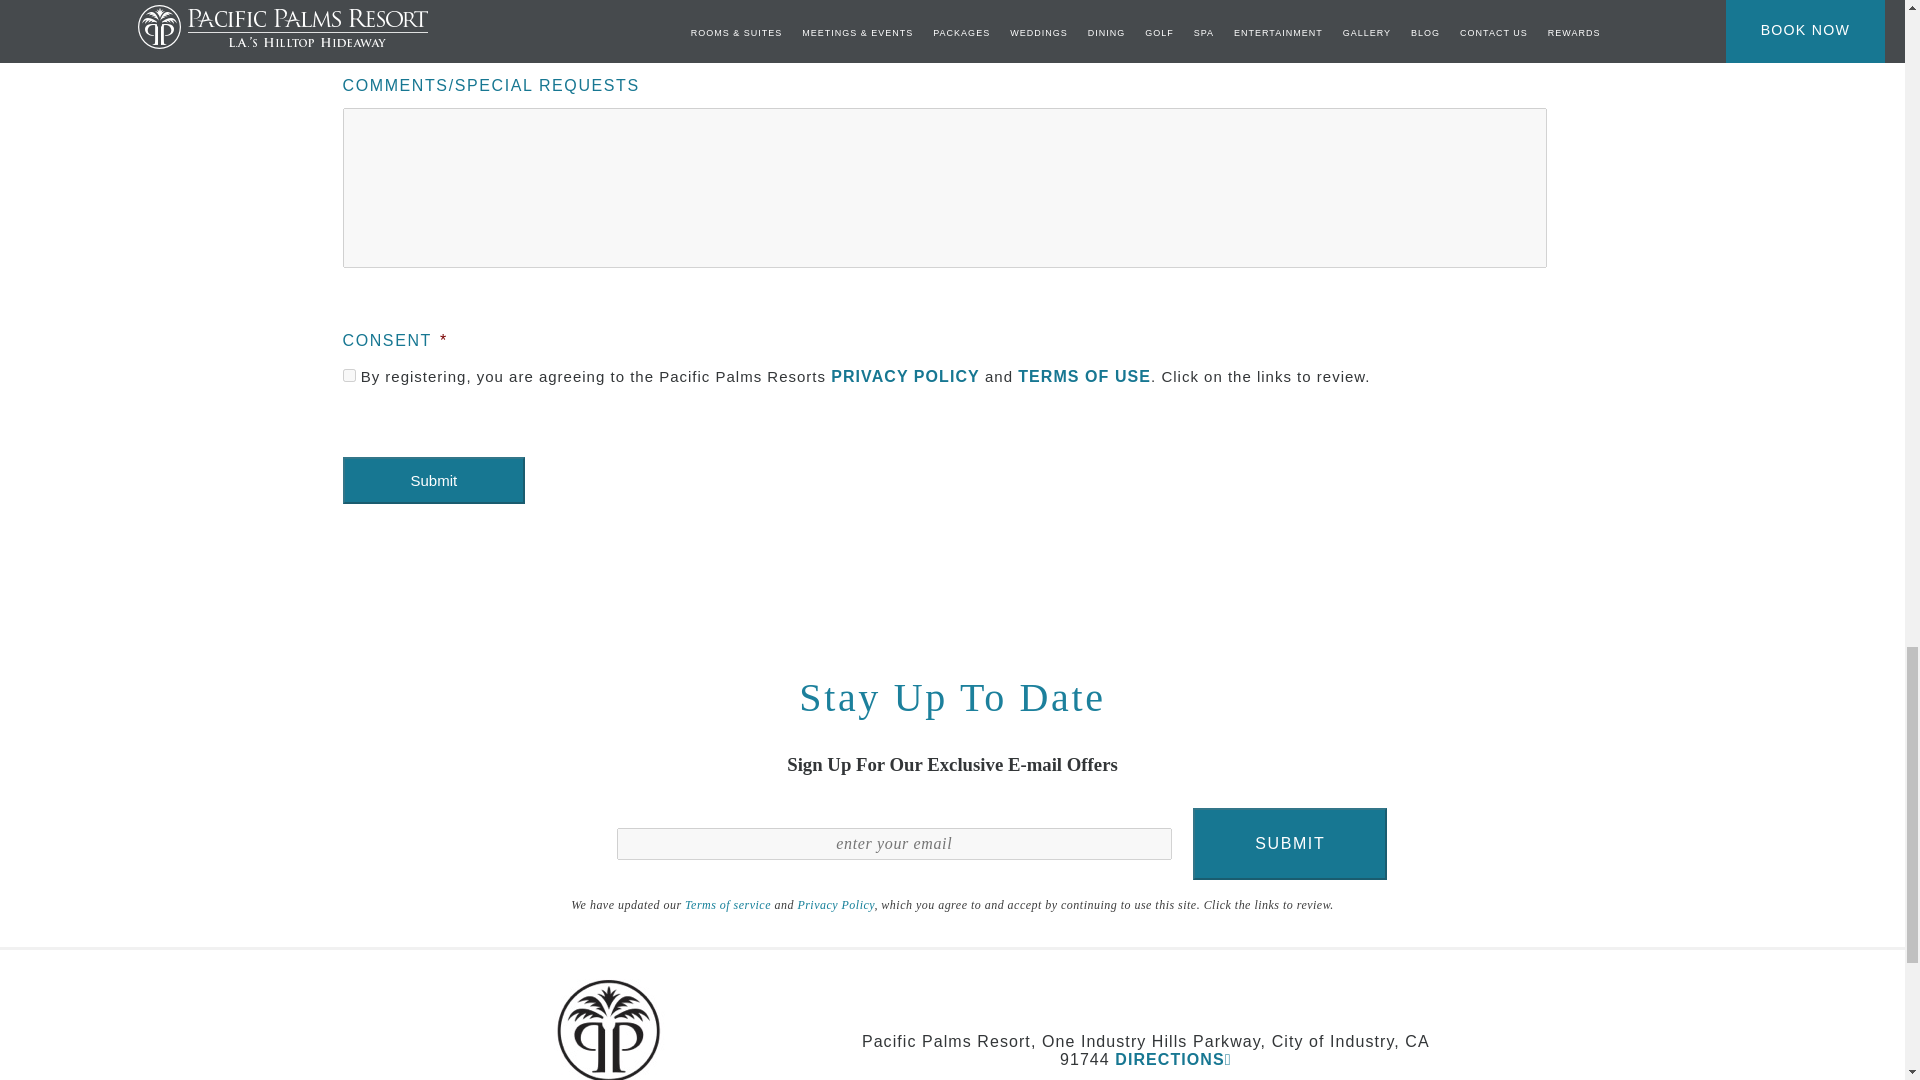 The height and width of the screenshot is (1080, 1920). Describe the element at coordinates (348, 376) in the screenshot. I see `1` at that location.